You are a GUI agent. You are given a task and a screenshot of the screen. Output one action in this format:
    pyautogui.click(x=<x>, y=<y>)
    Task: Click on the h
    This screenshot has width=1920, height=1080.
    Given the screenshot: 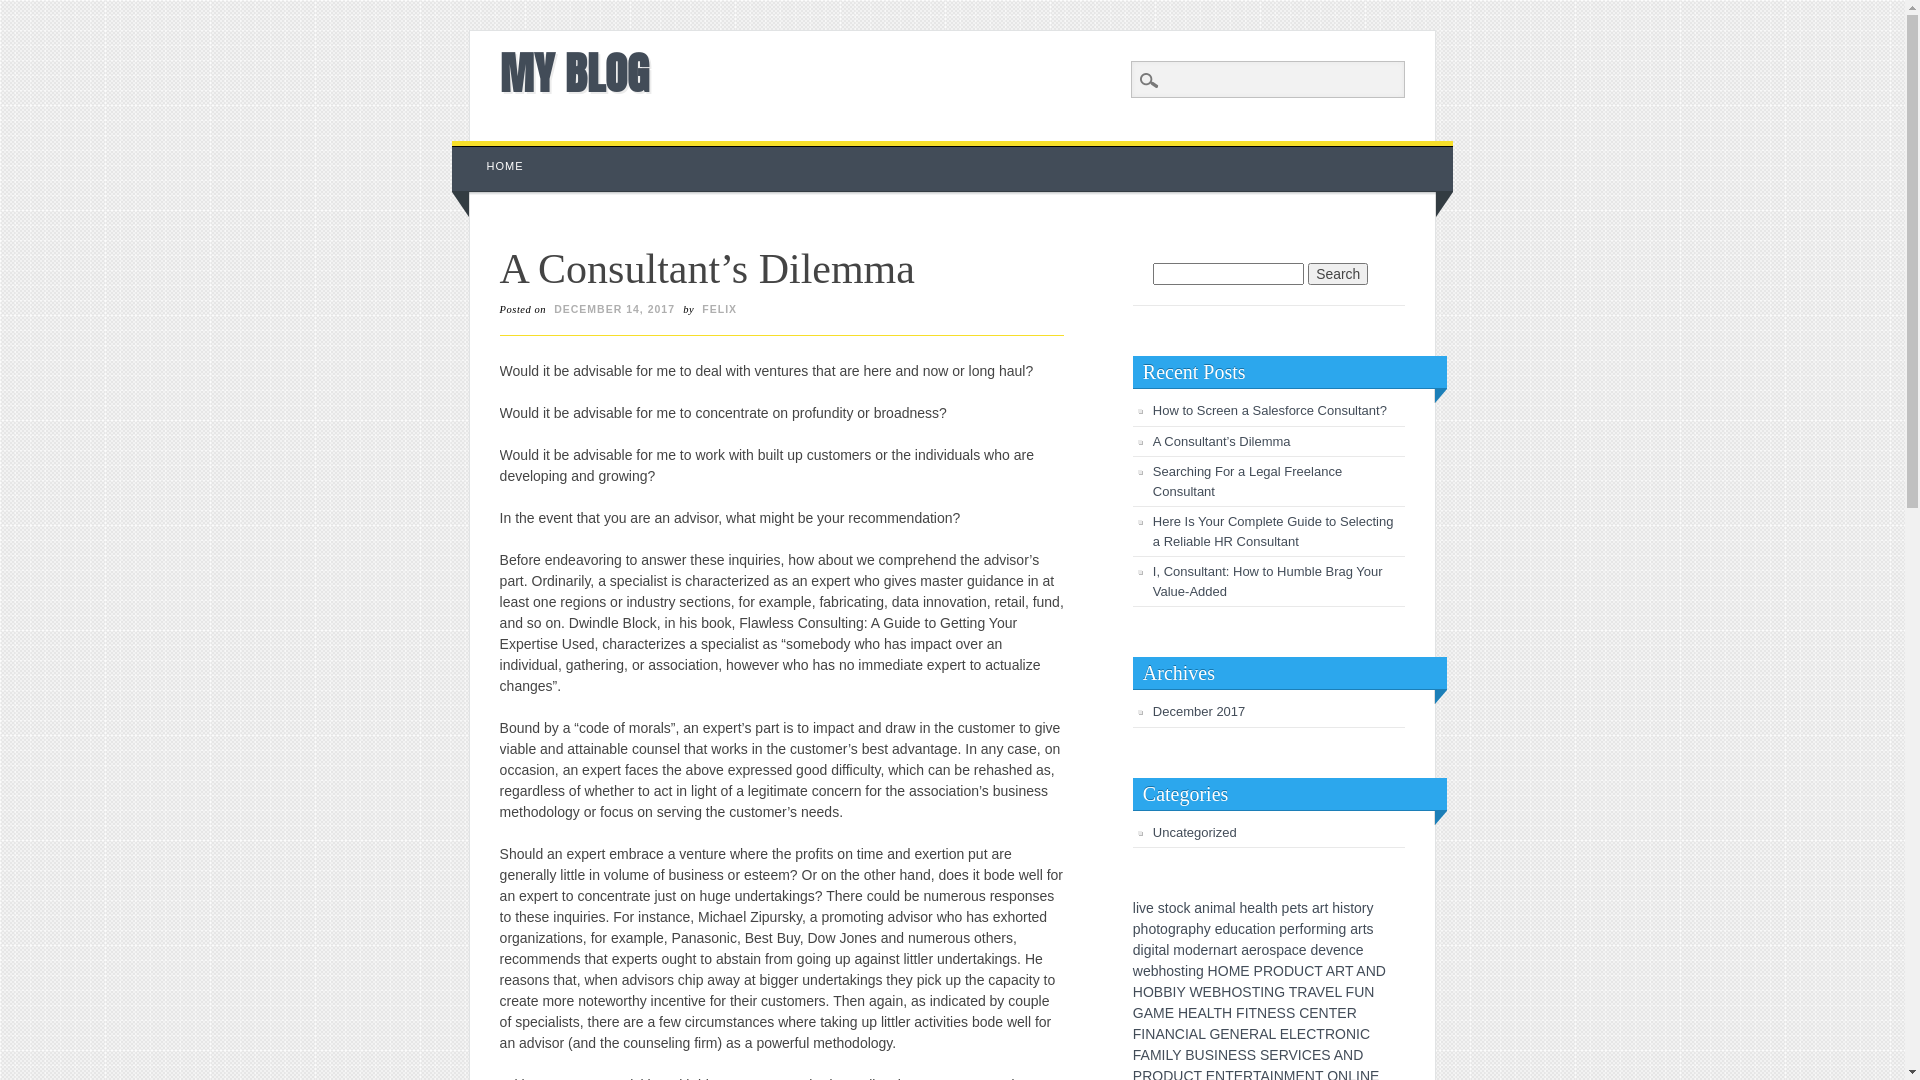 What is the action you would take?
    pyautogui.click(x=1145, y=929)
    